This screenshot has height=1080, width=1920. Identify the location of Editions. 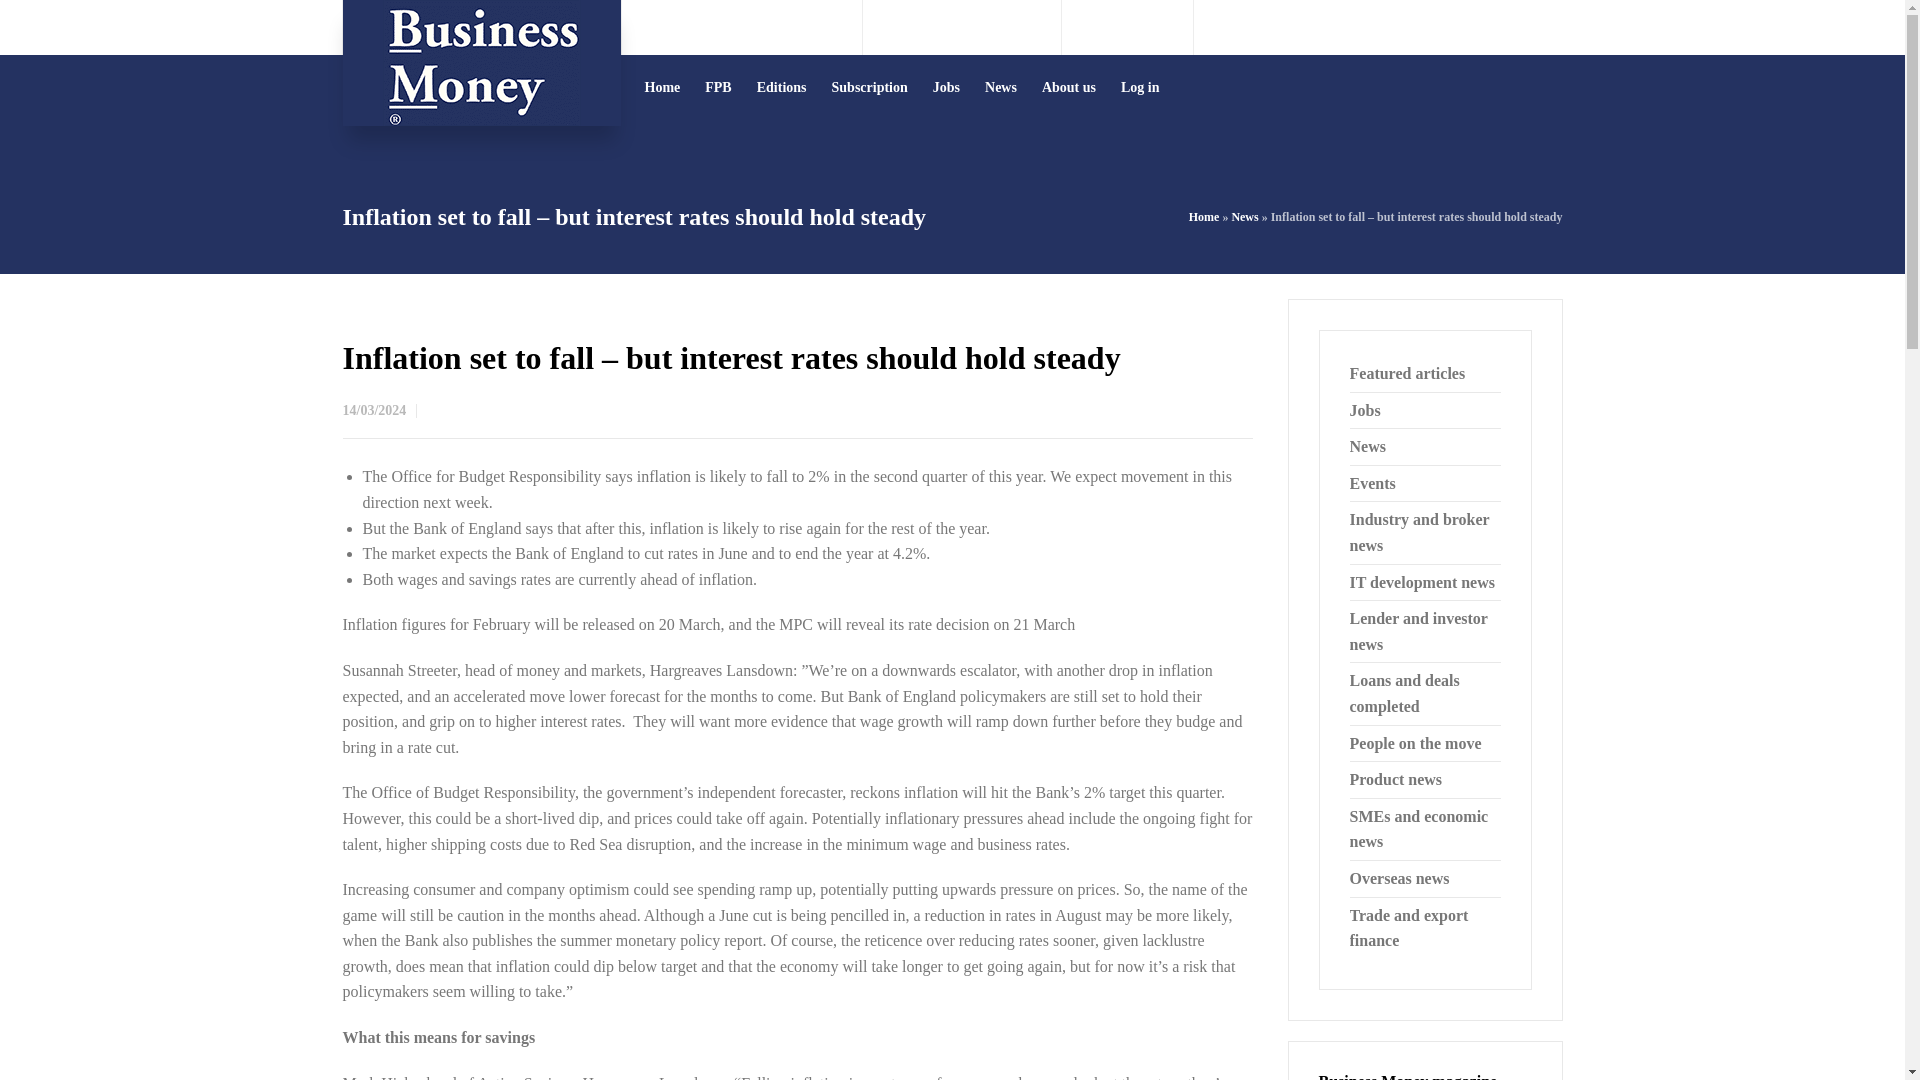
(782, 87).